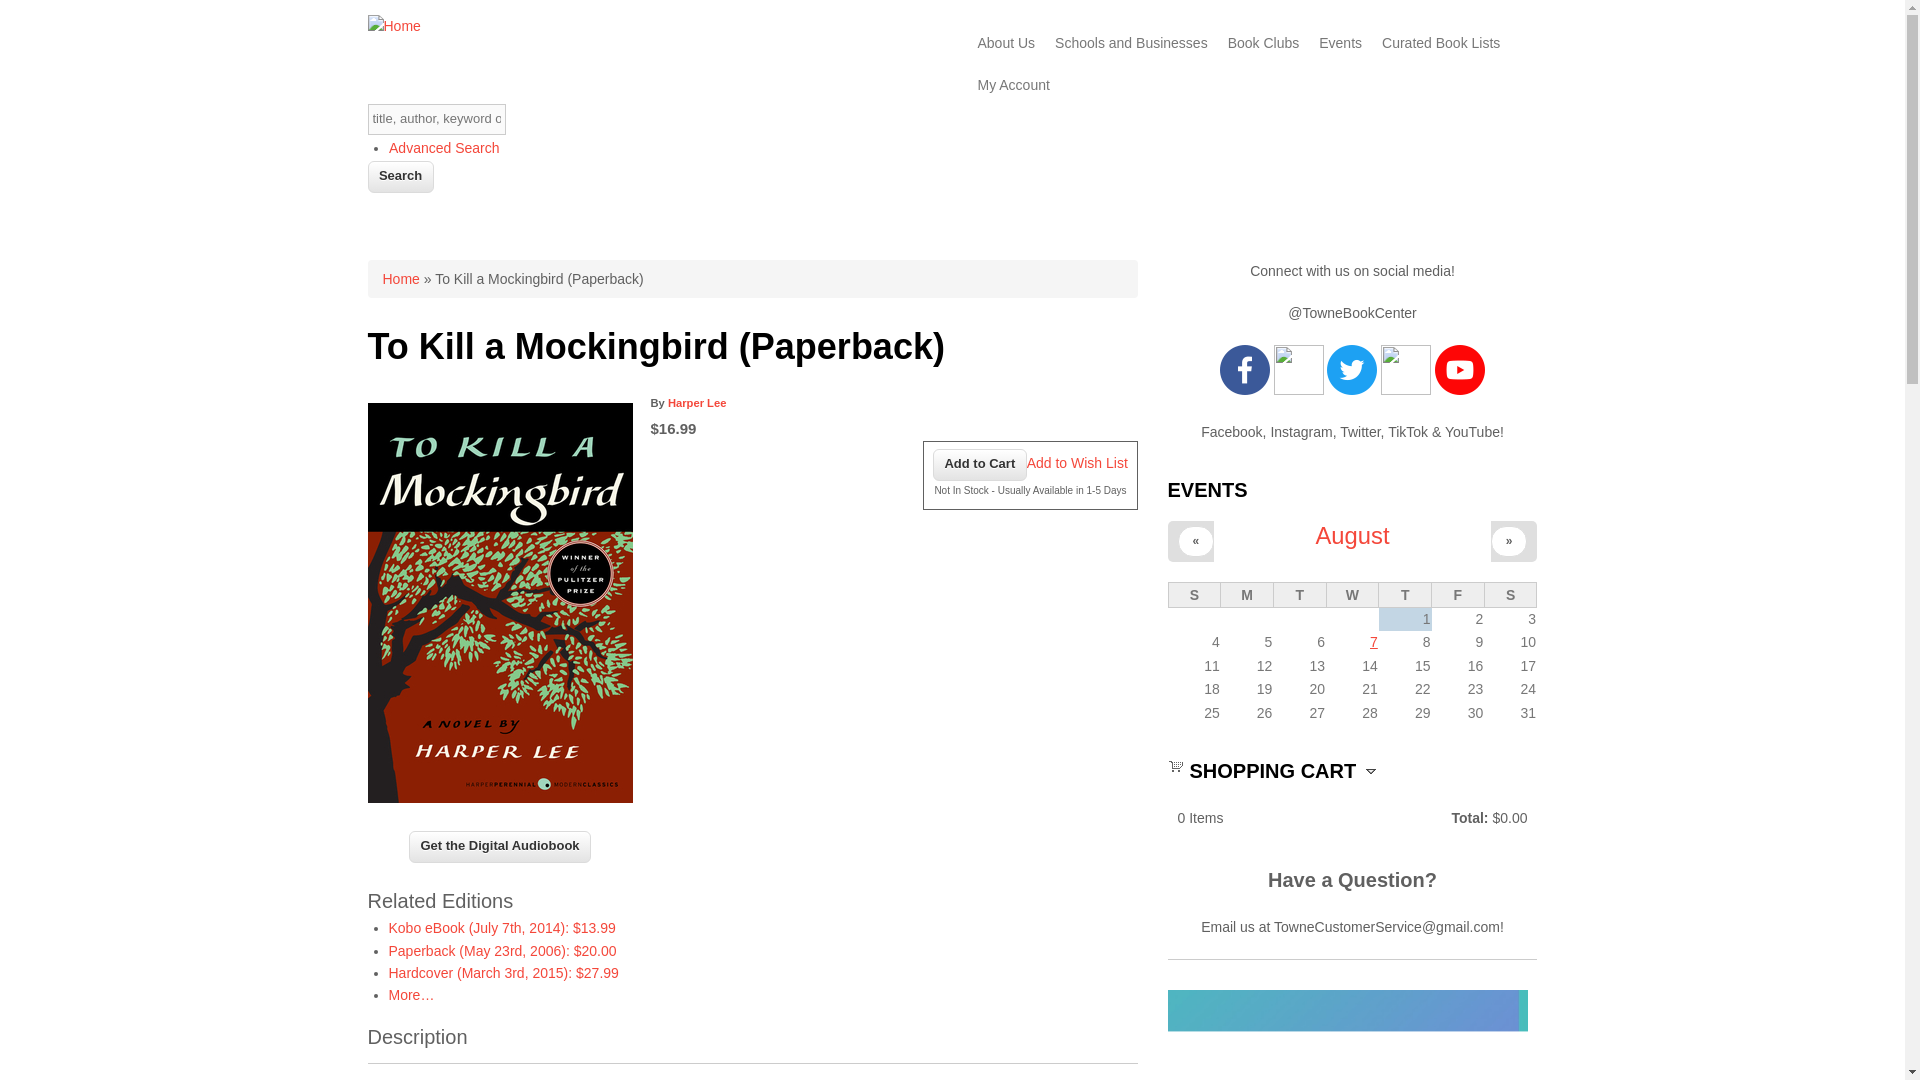  I want to click on Home, so click(400, 279).